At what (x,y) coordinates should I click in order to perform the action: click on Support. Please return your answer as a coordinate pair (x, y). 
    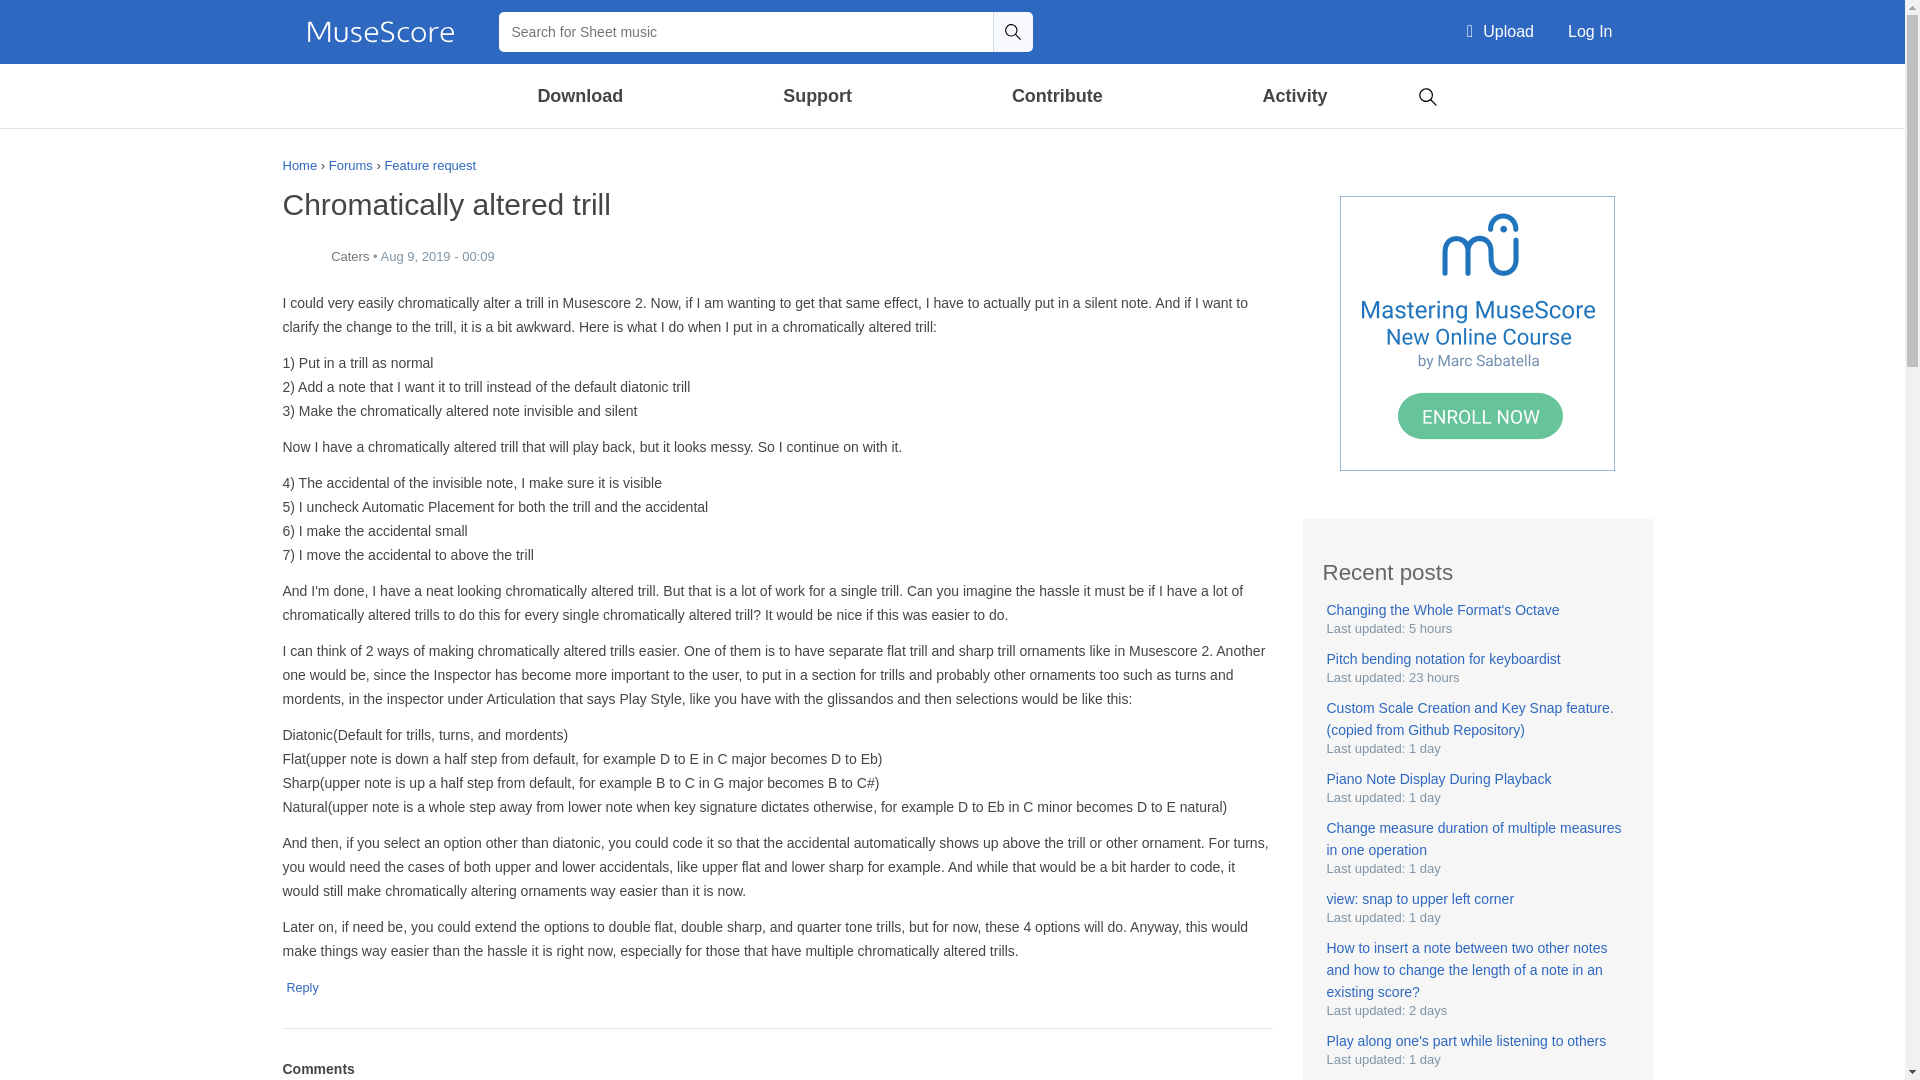
    Looking at the image, I should click on (816, 96).